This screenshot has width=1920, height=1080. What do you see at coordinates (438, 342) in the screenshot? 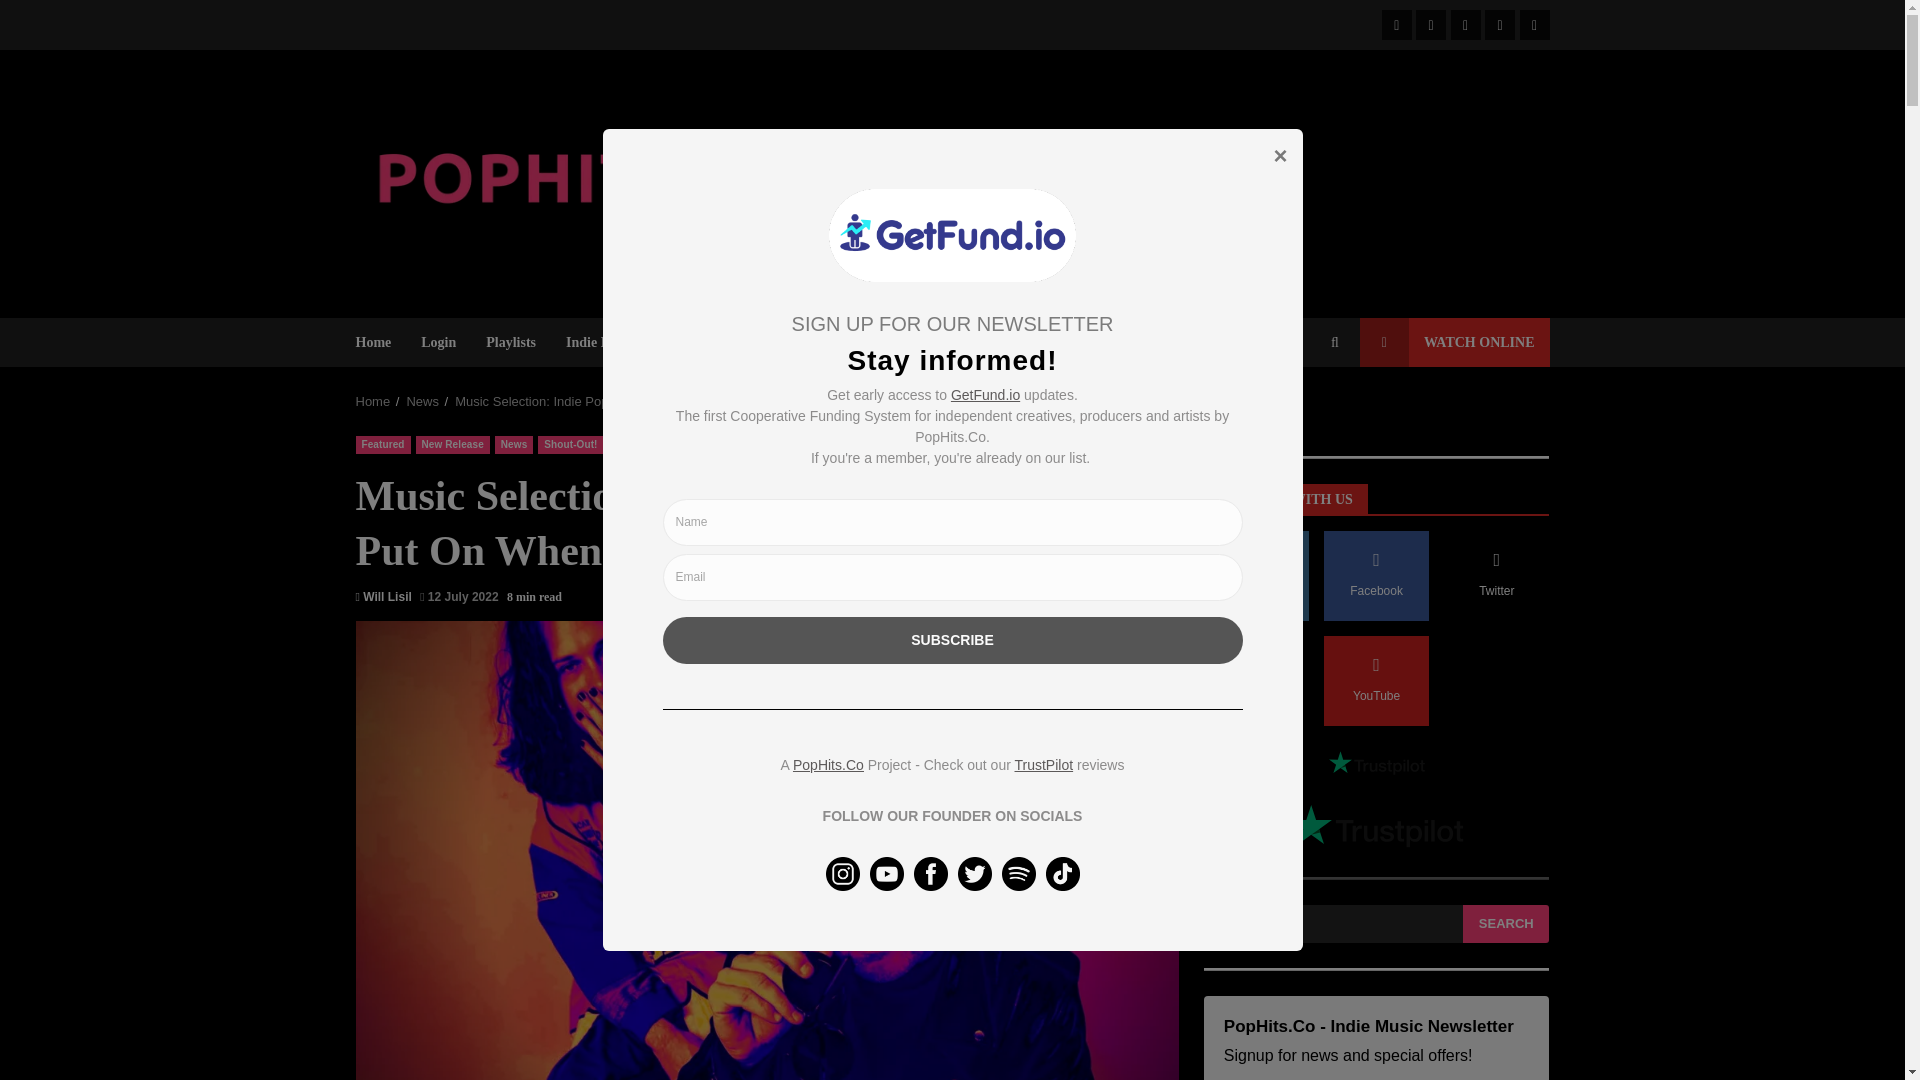
I see `Login` at bounding box center [438, 342].